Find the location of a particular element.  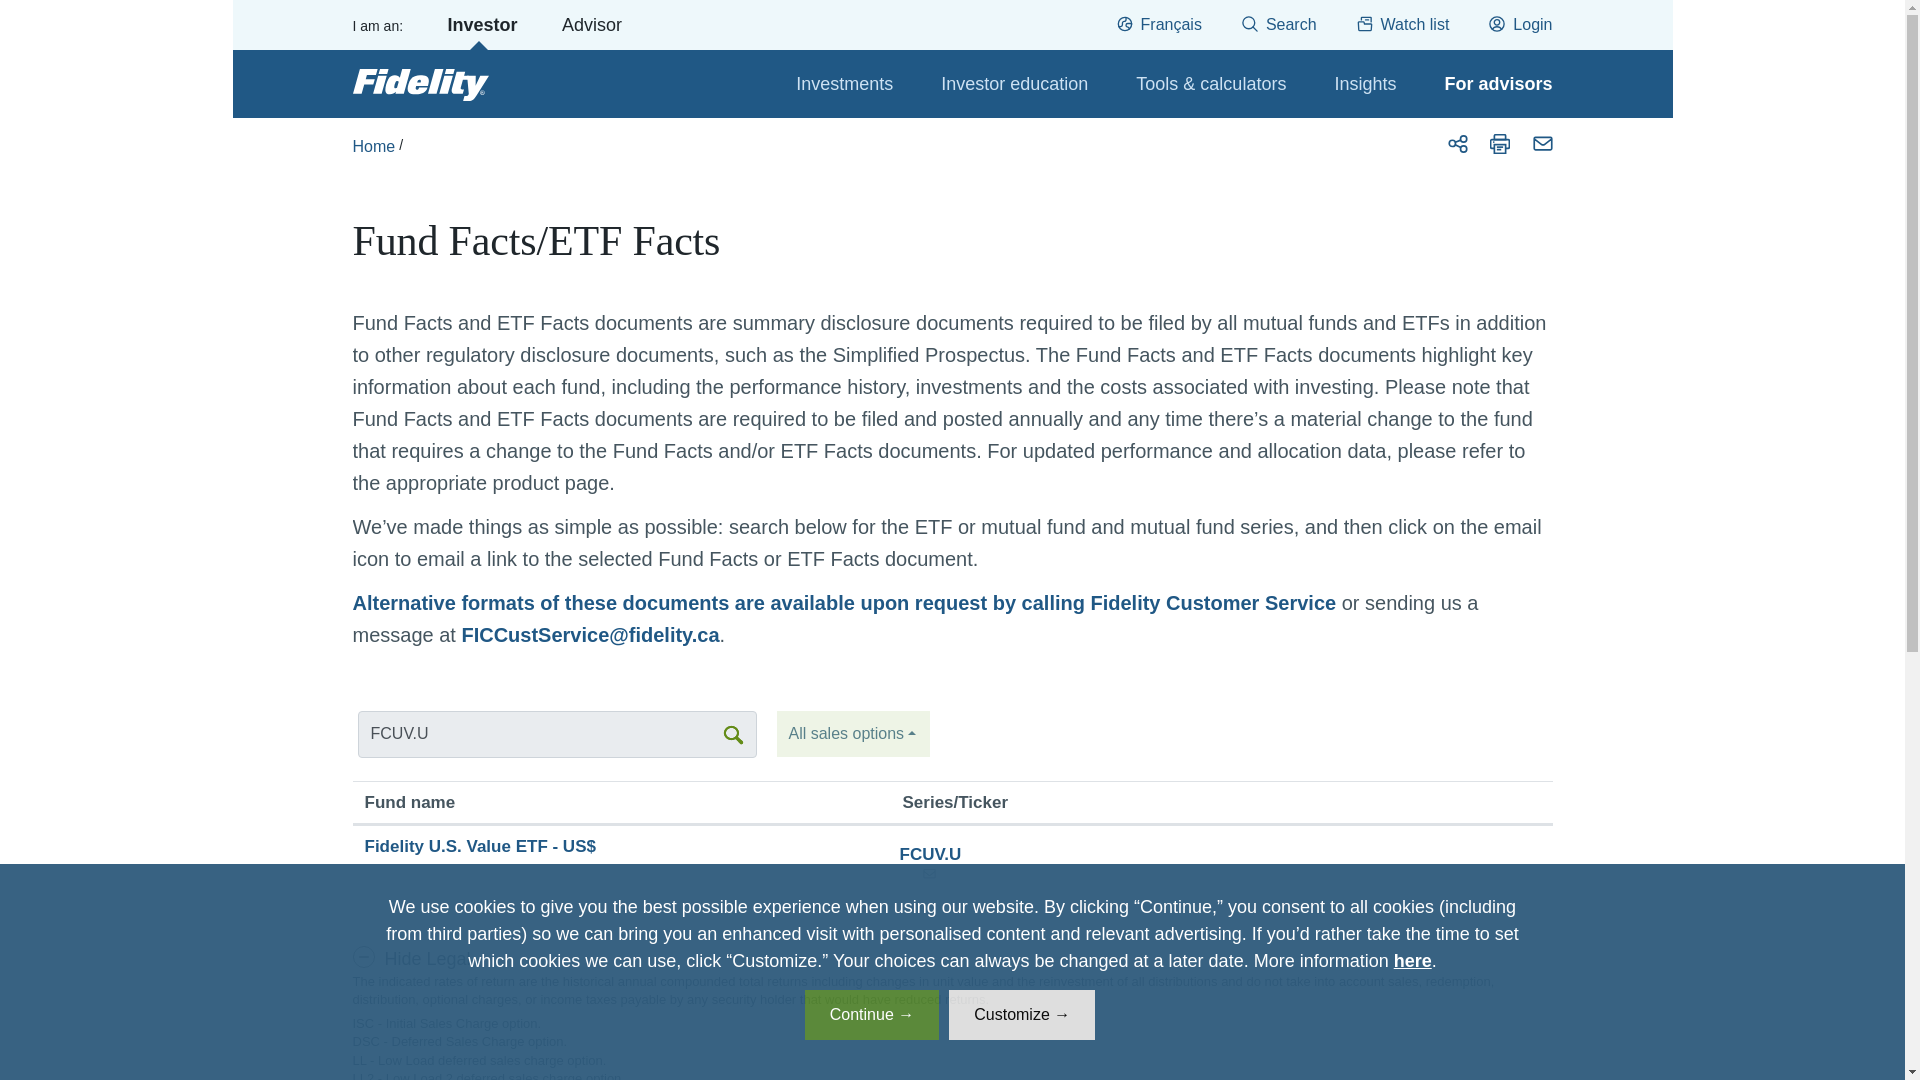

Login to fidelity.ca is located at coordinates (1532, 24).